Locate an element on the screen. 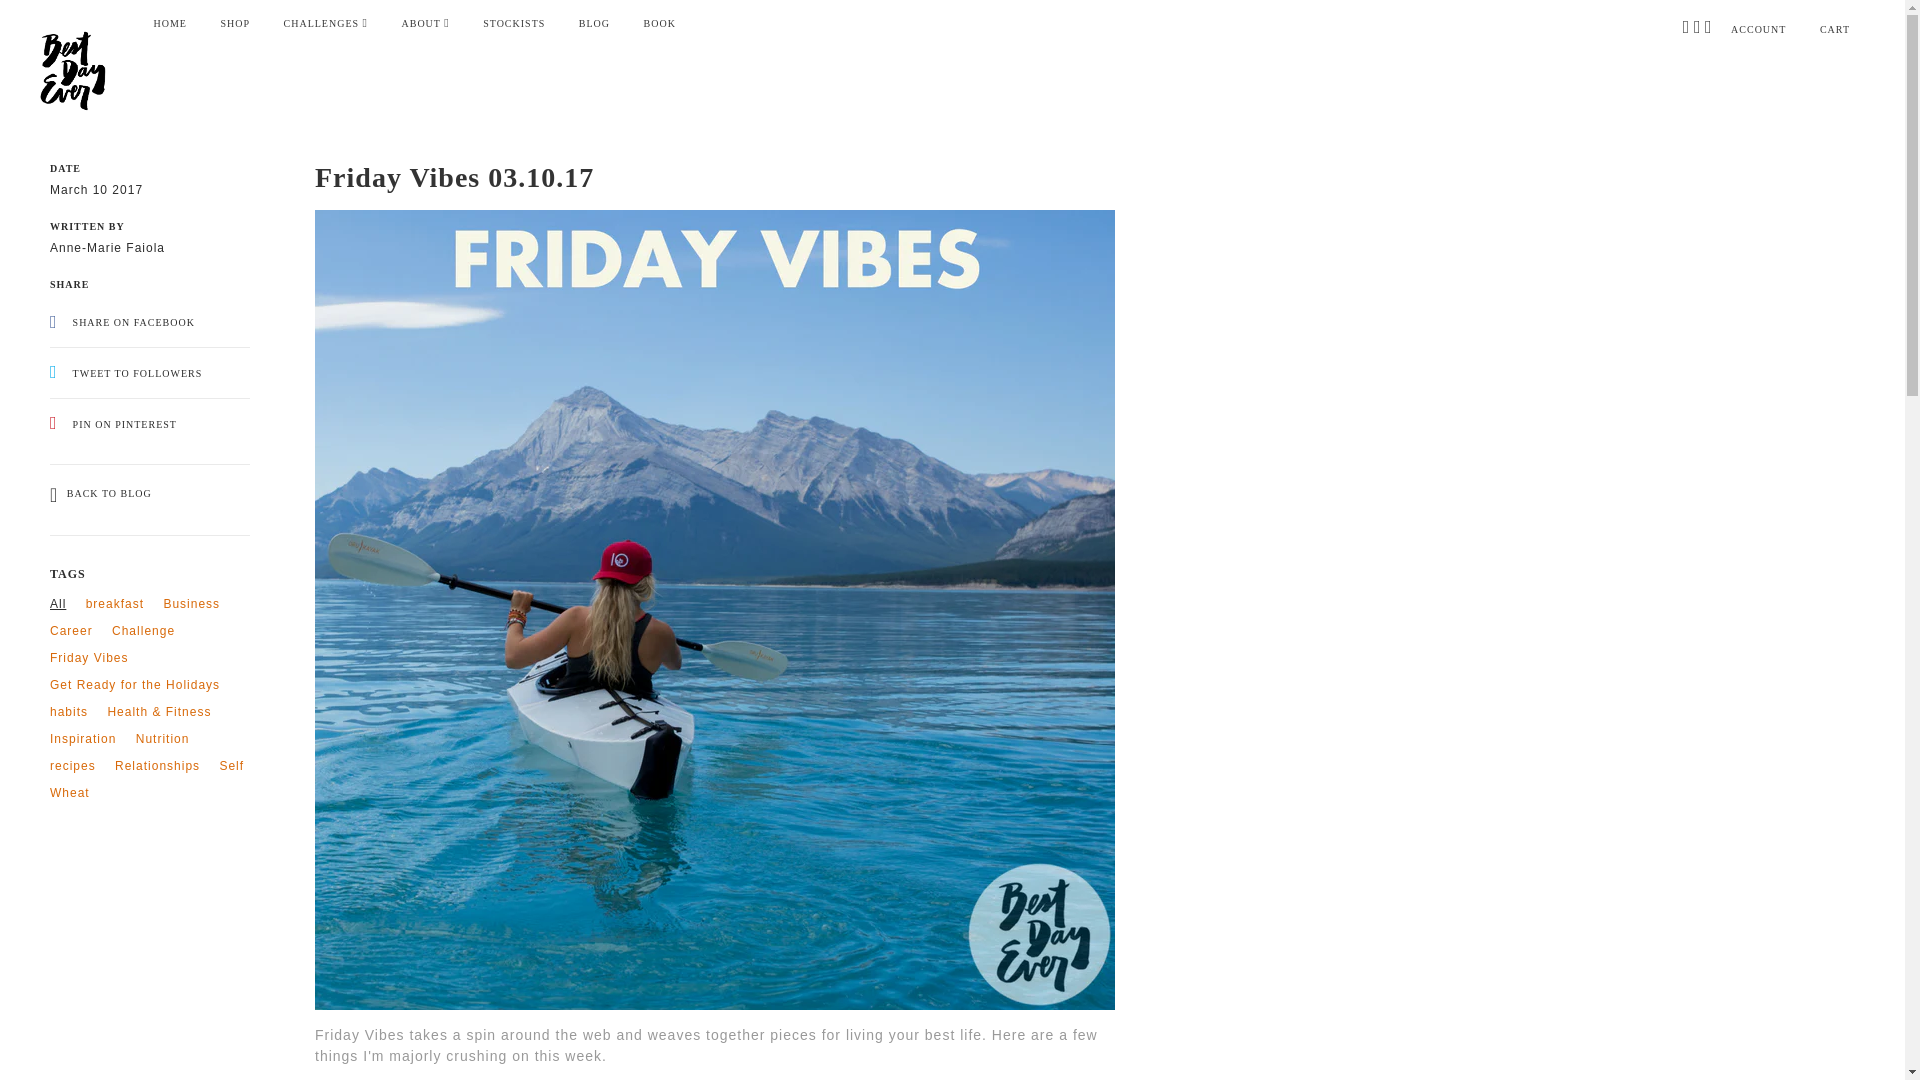 This screenshot has width=1920, height=1080. Narrow search to articles also having tag Business is located at coordinates (192, 604).